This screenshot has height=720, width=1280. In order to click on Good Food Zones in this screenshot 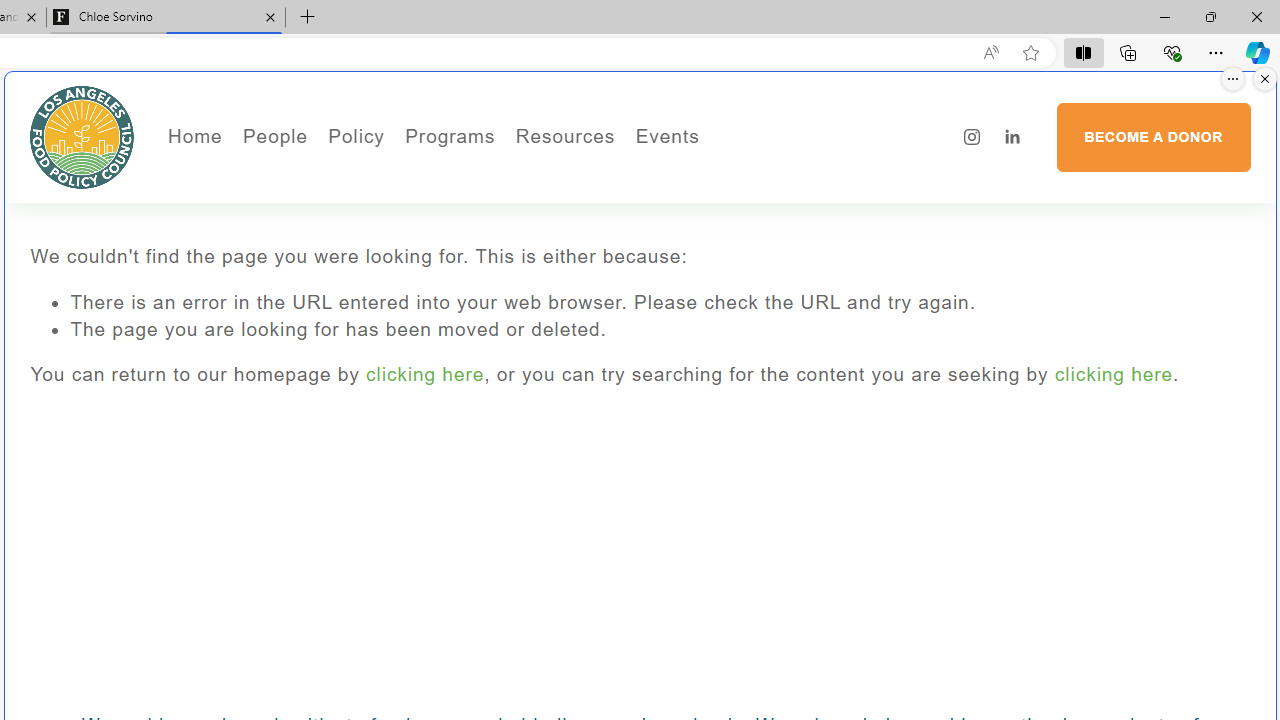, I will do `click(644, 176)`.